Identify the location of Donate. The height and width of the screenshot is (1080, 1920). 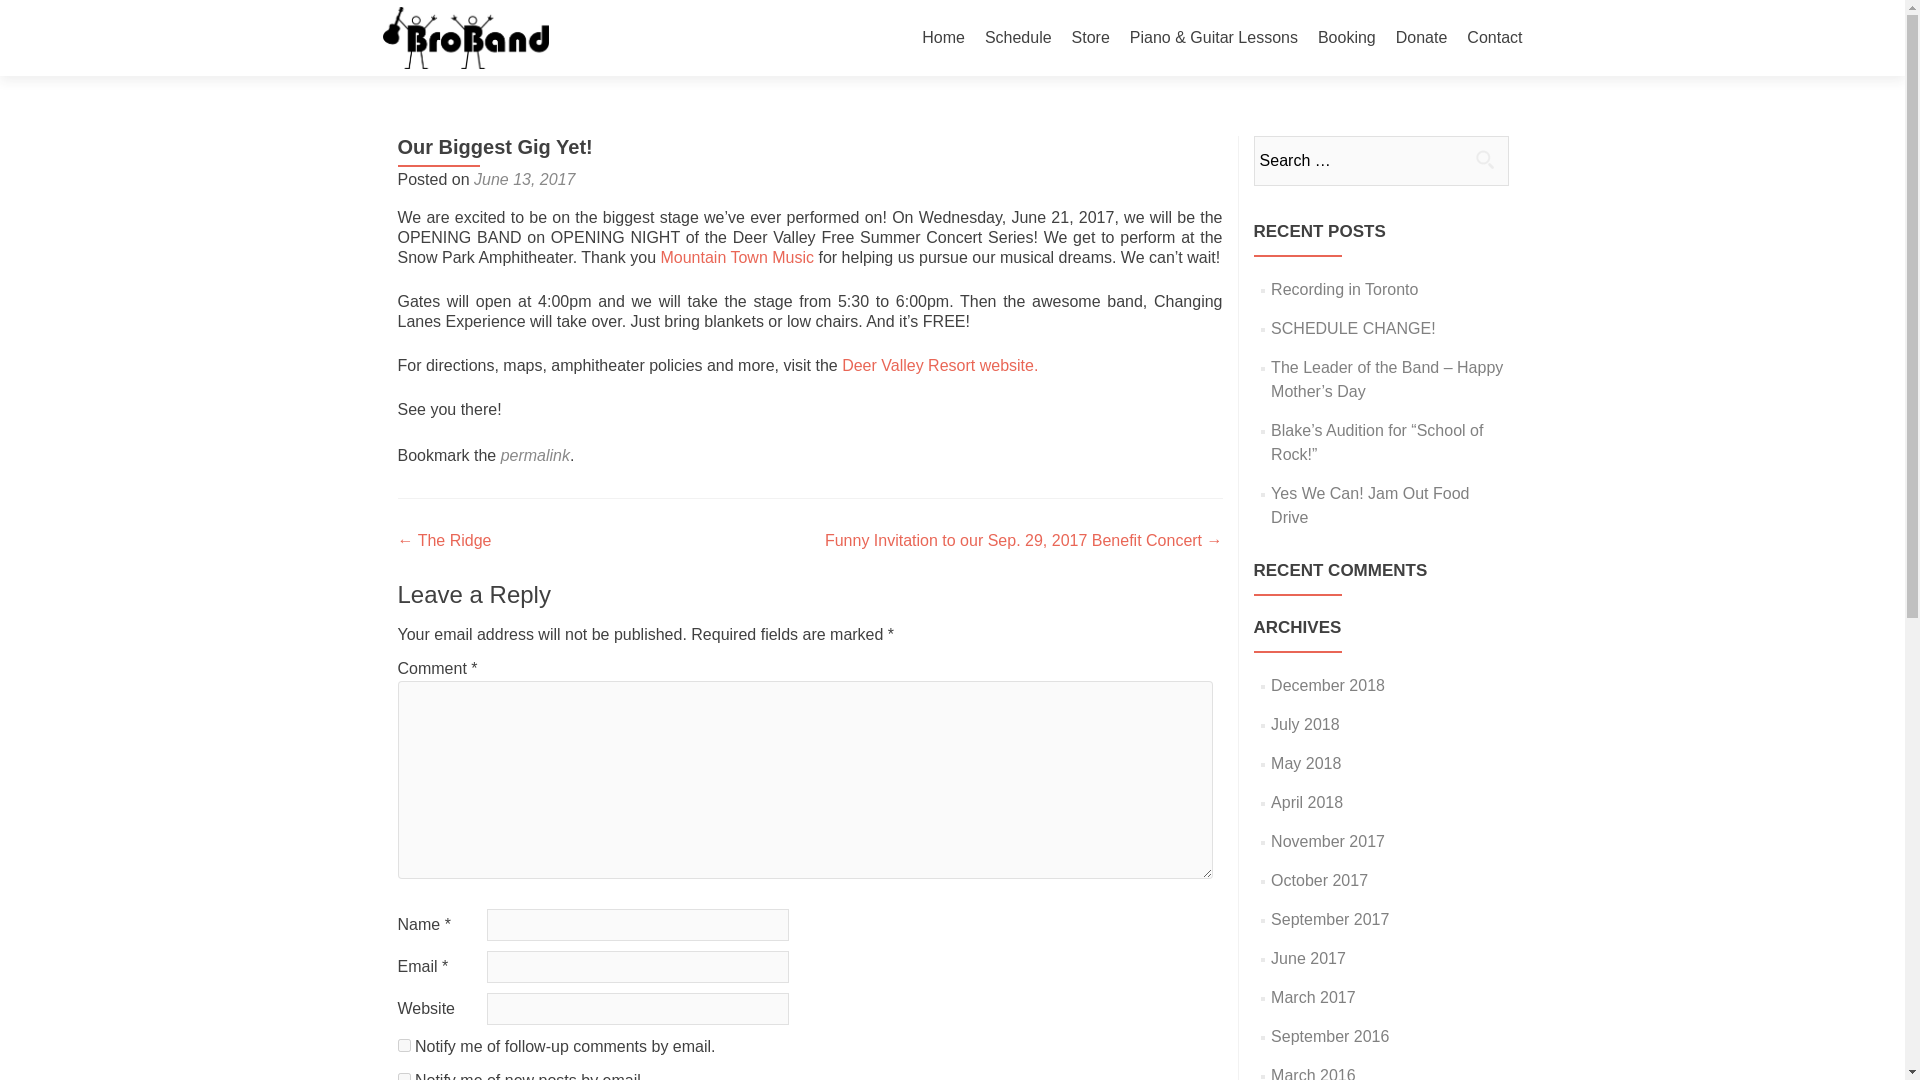
(1421, 38).